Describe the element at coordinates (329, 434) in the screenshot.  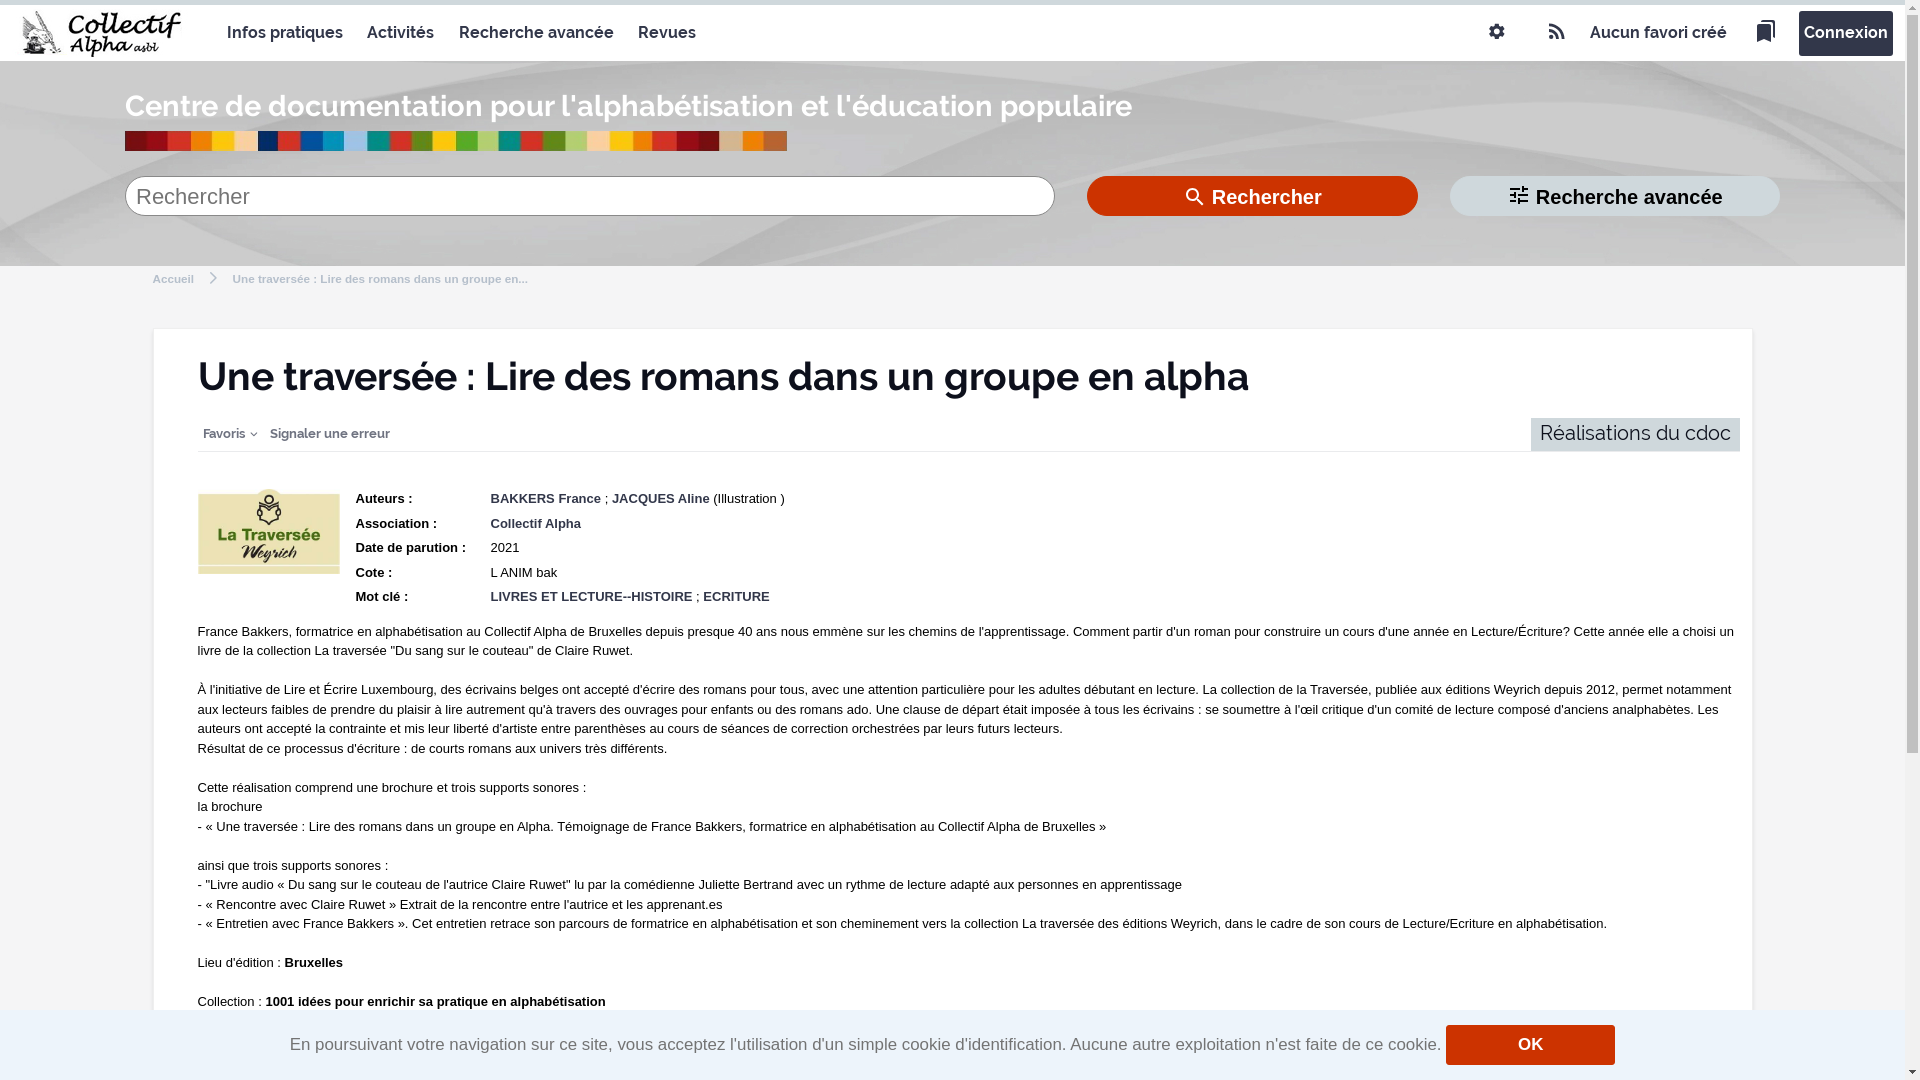
I see `Signaler une erreur` at that location.